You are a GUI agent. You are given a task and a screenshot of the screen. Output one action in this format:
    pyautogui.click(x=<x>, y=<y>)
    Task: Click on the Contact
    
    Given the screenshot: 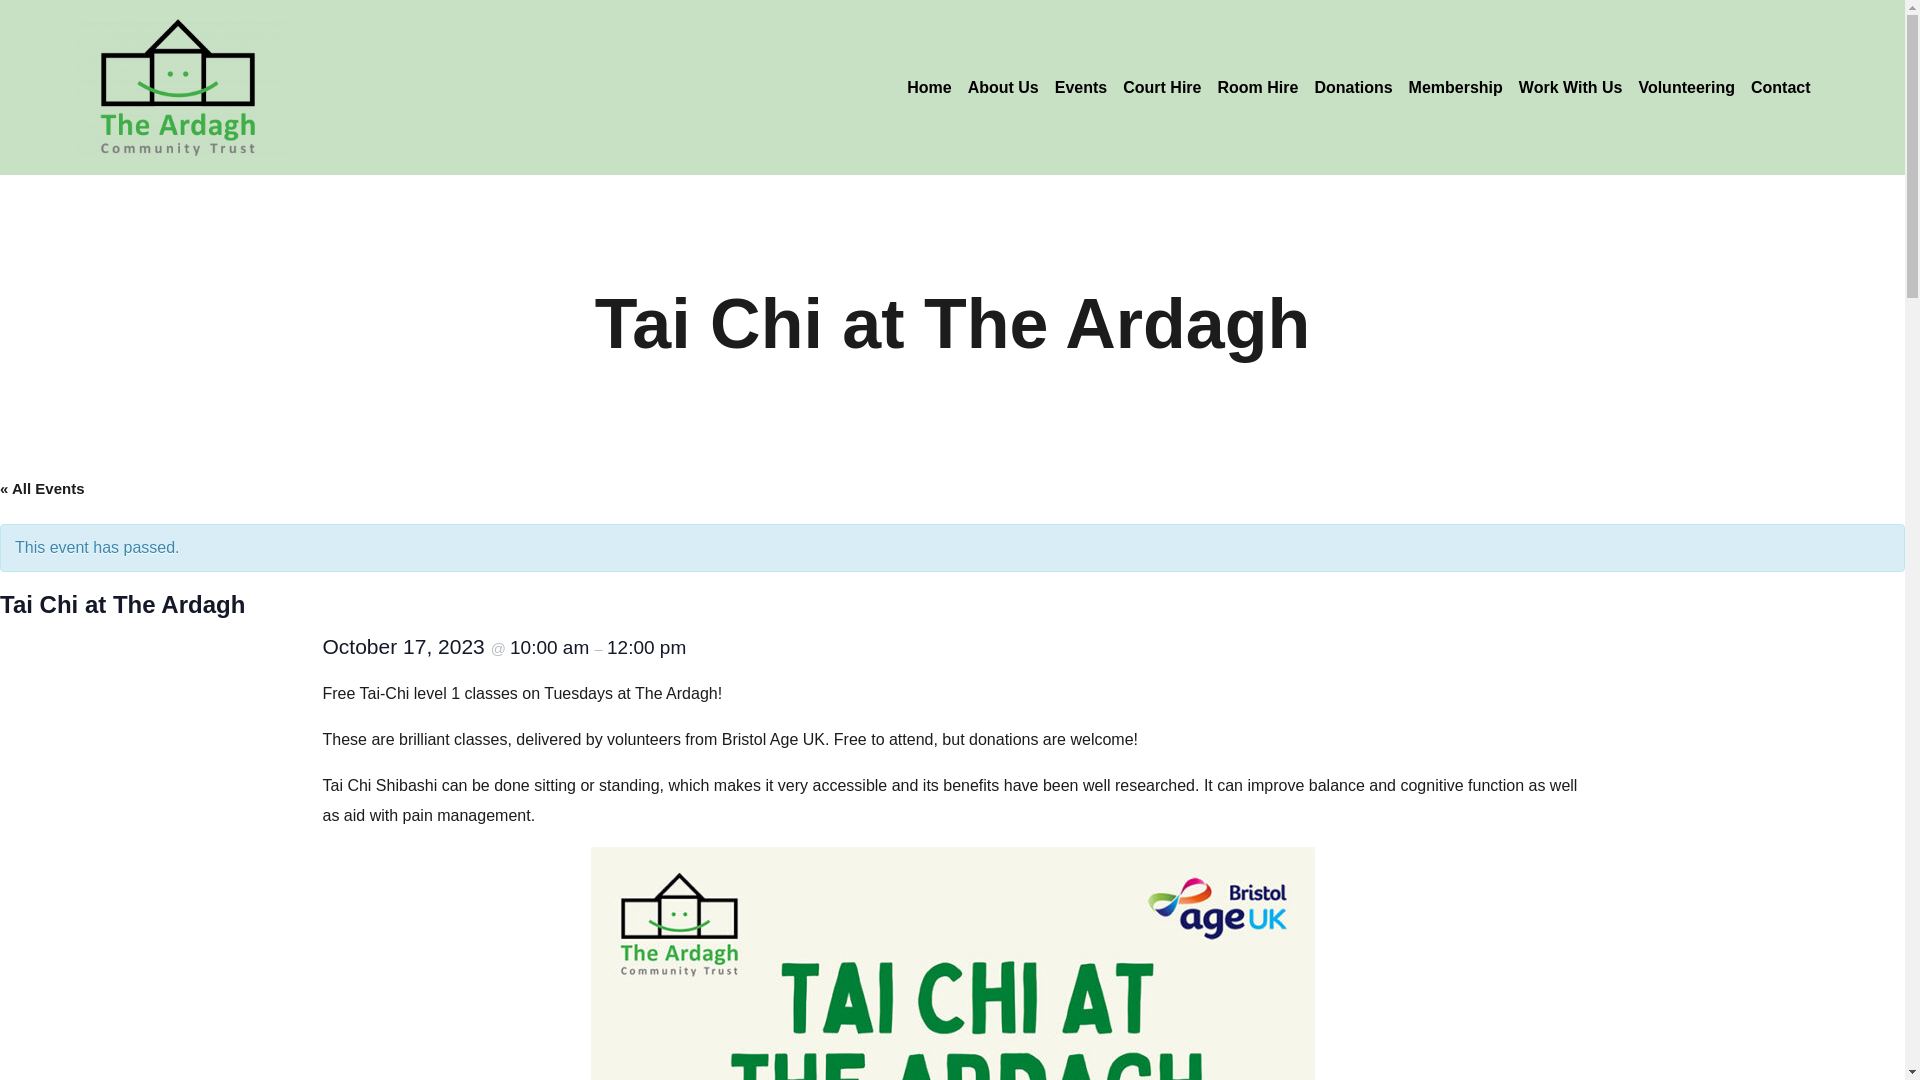 What is the action you would take?
    pyautogui.click(x=1780, y=86)
    